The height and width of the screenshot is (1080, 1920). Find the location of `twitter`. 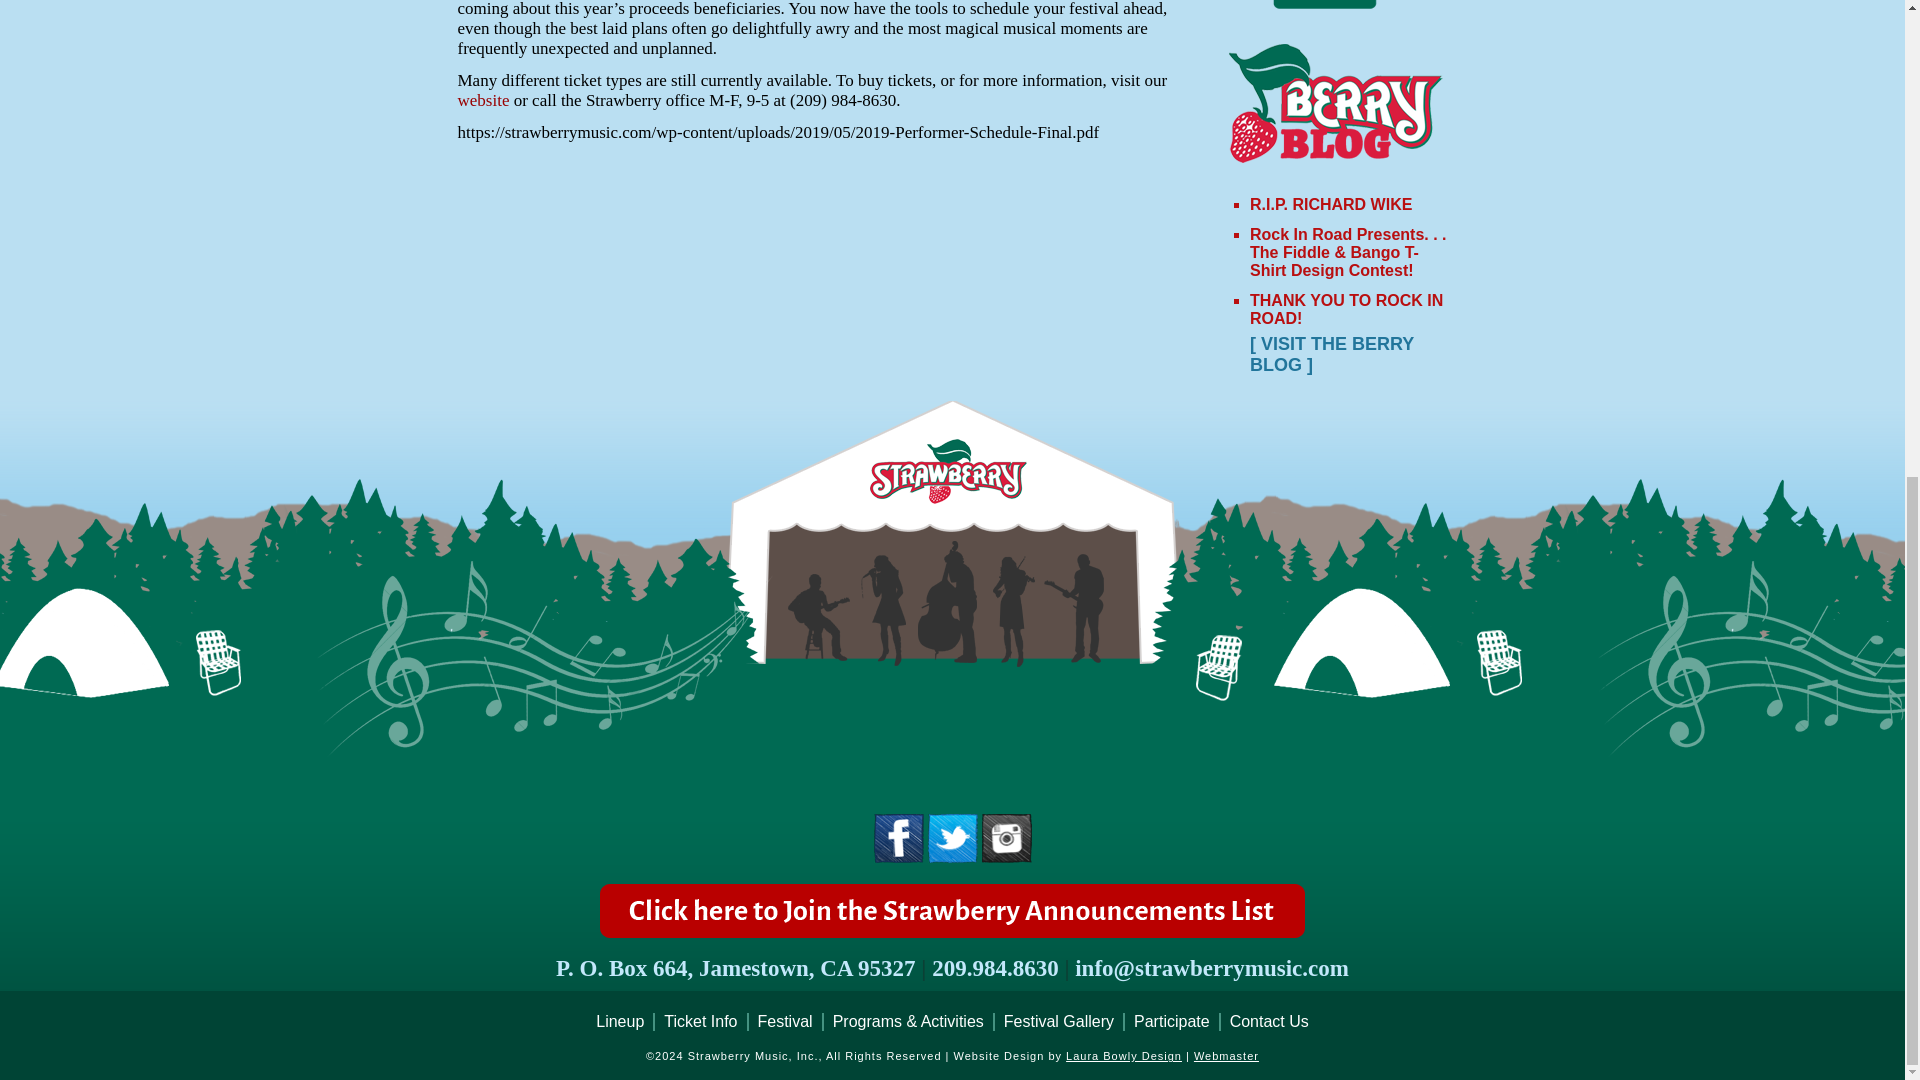

twitter is located at coordinates (952, 860).